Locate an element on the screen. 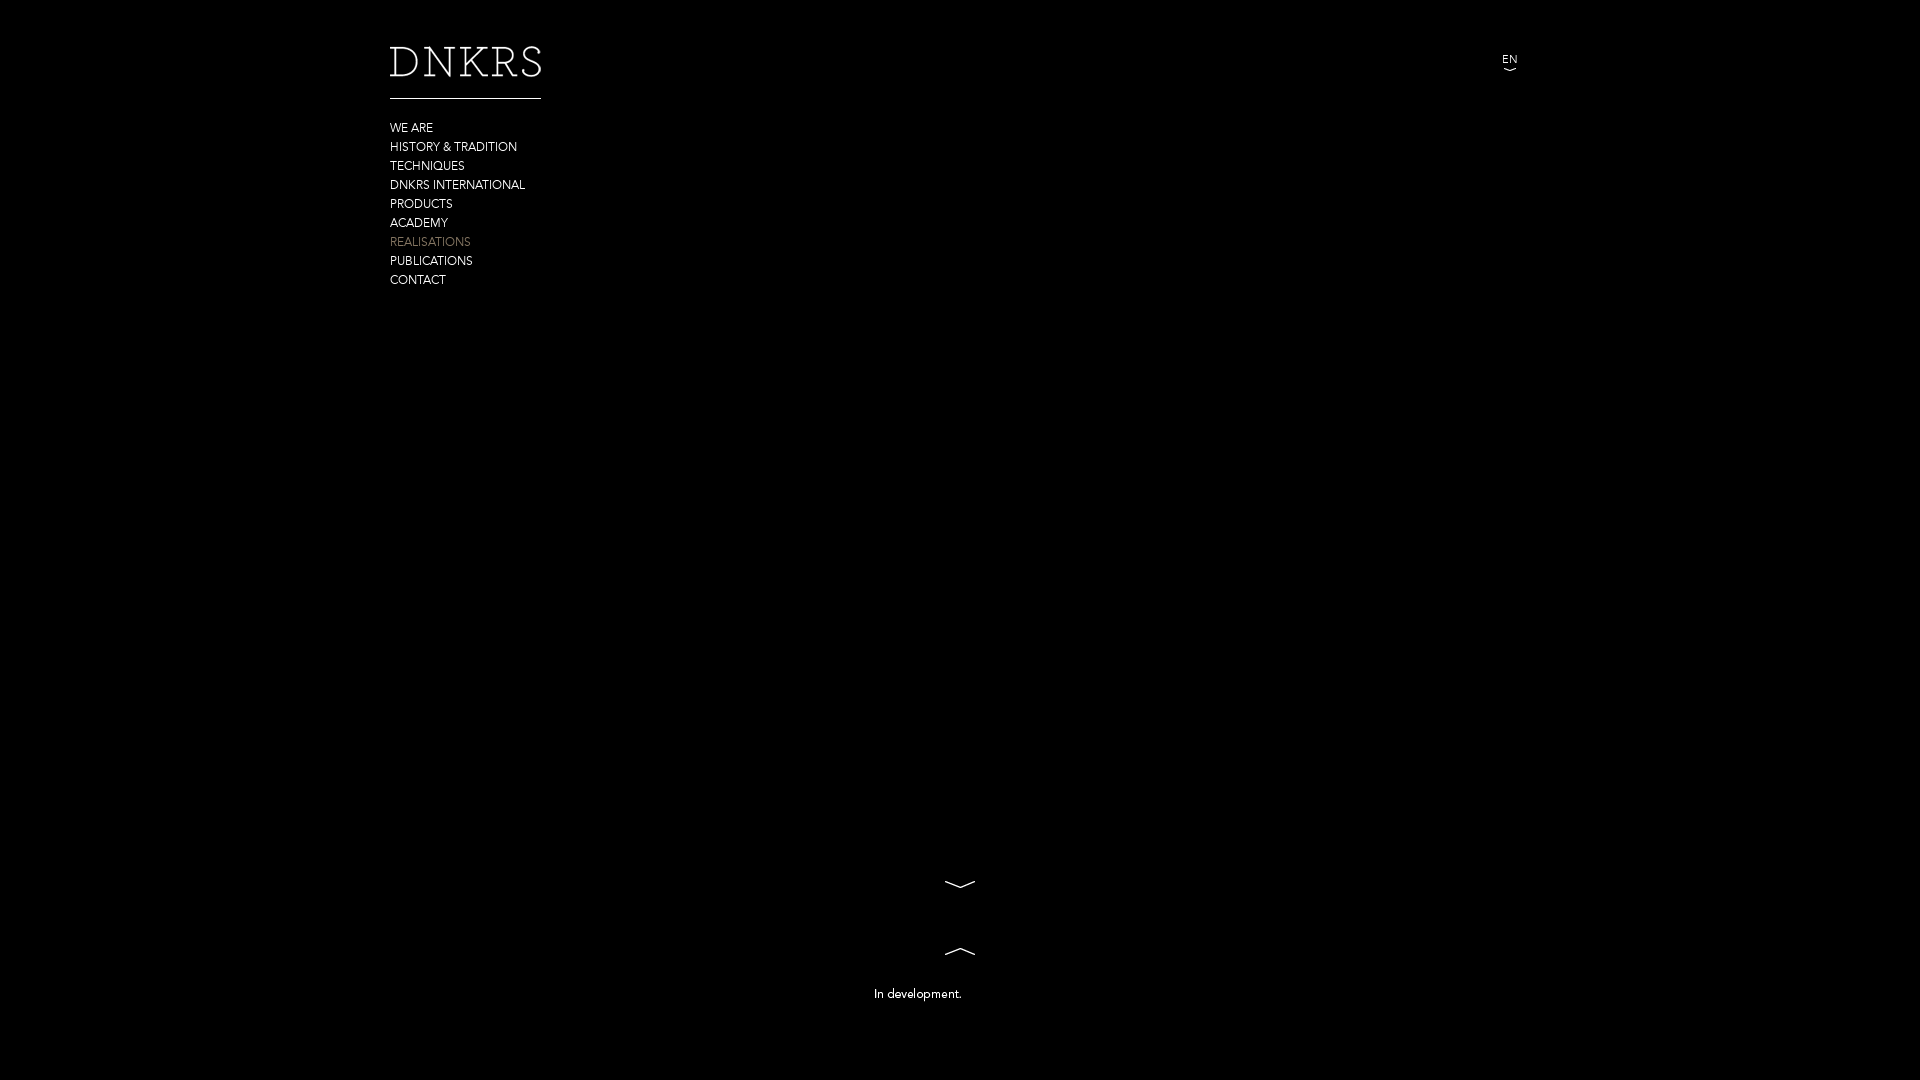 Image resolution: width=1920 pixels, height=1080 pixels. EN is located at coordinates (1510, 60).